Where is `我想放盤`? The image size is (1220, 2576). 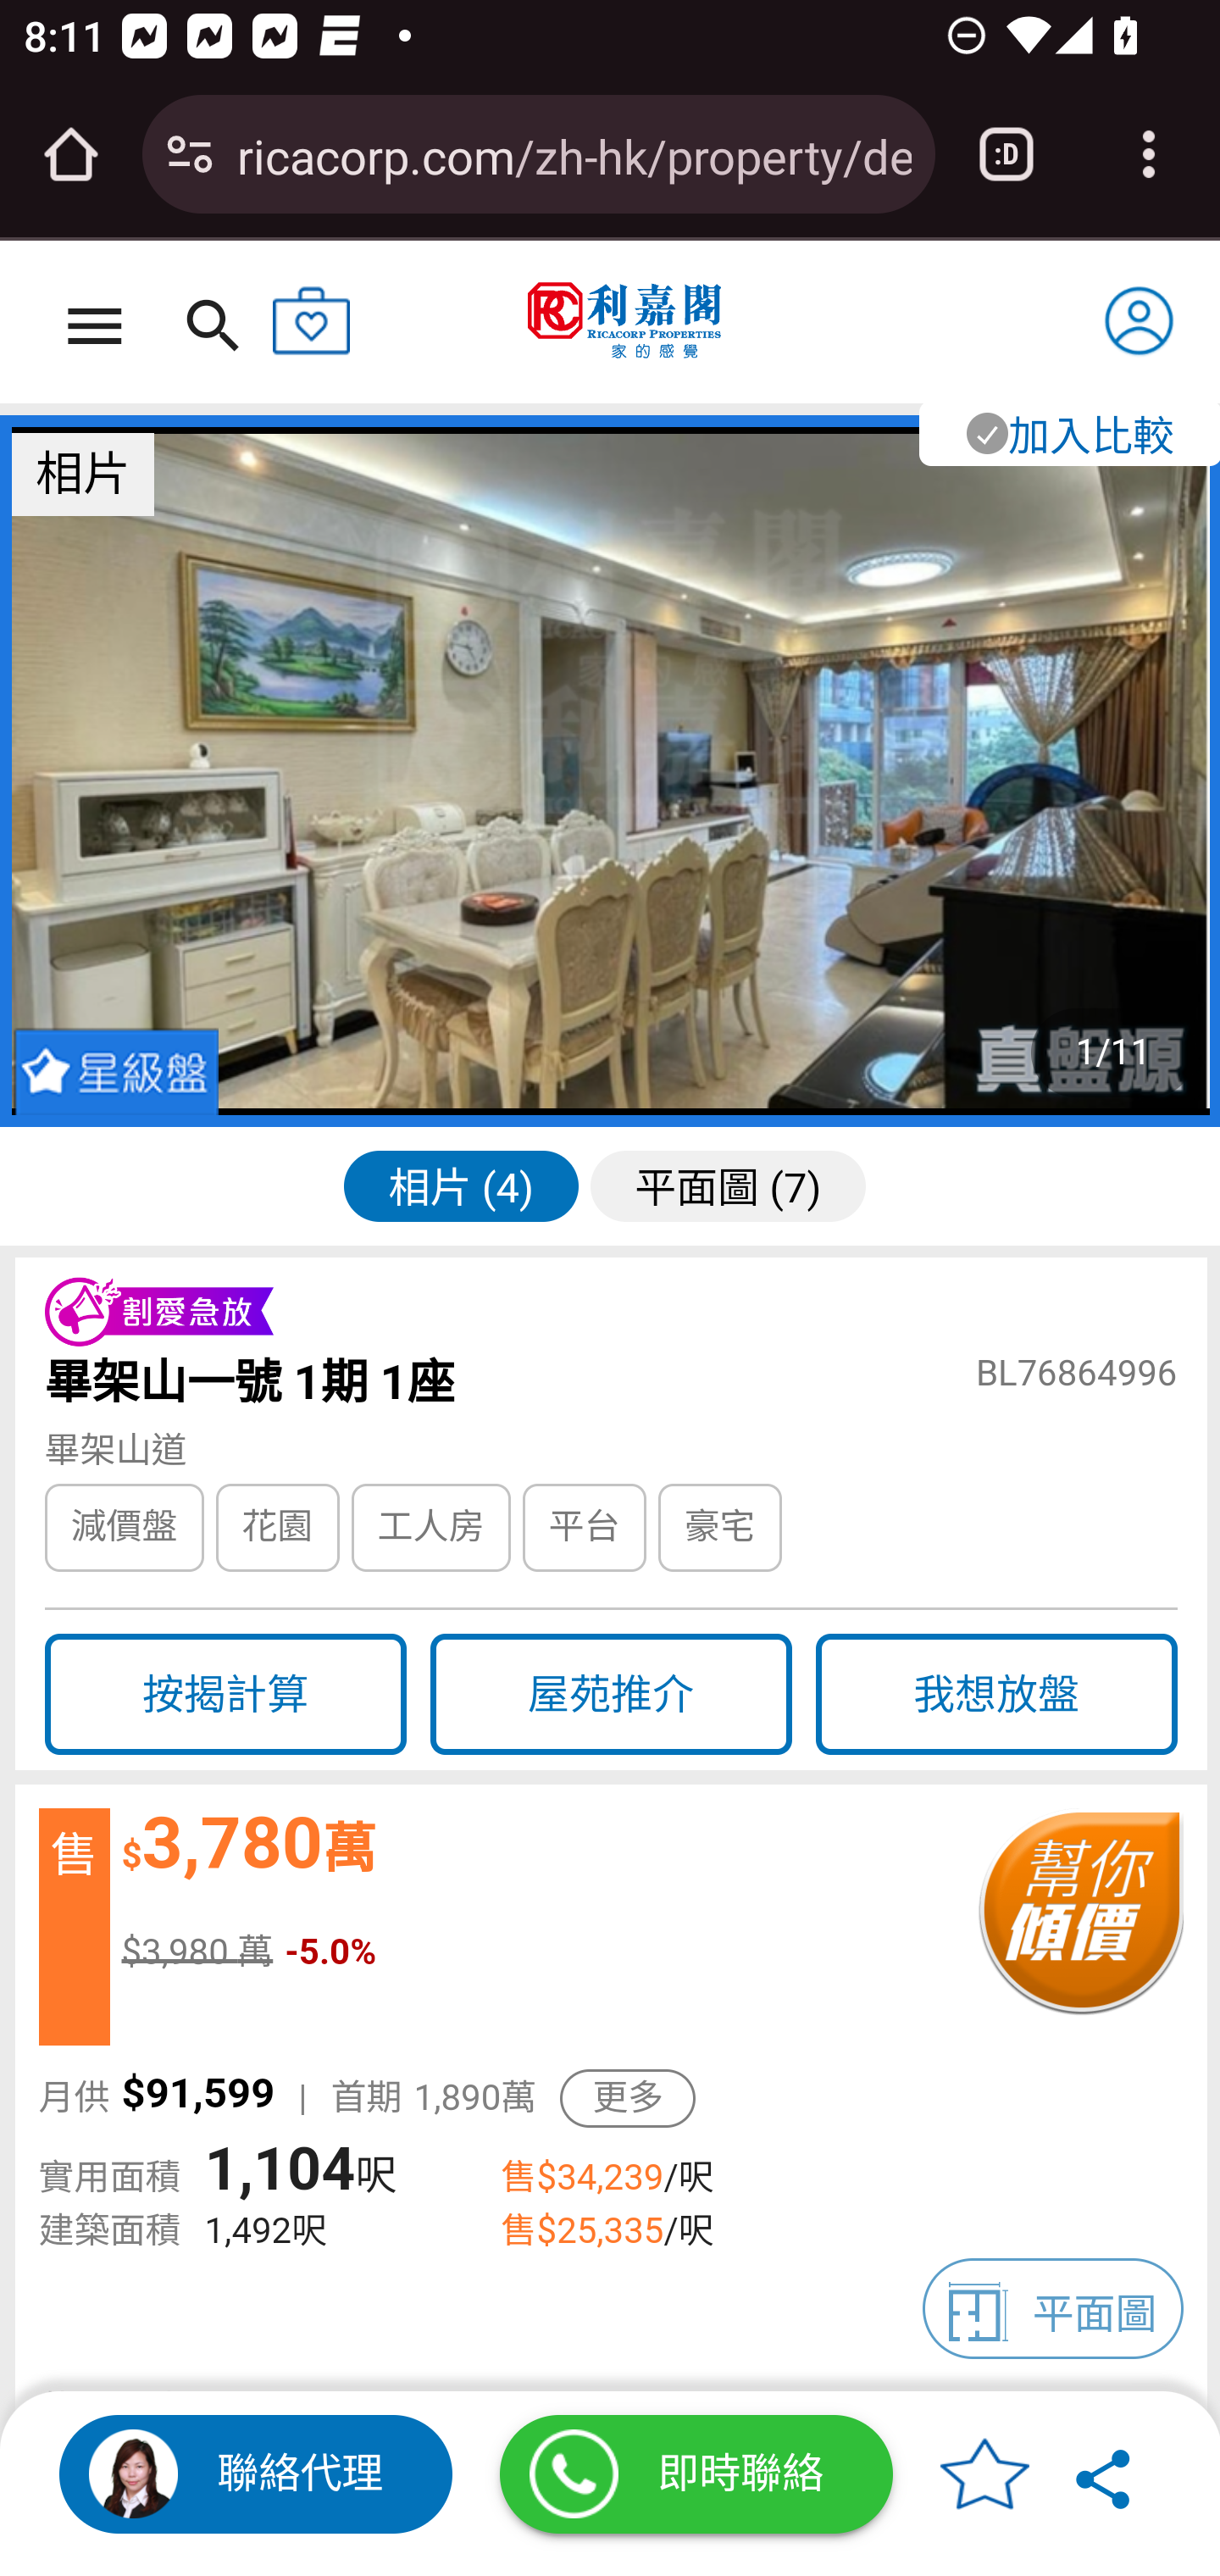
我想放盤 is located at coordinates (996, 1693).